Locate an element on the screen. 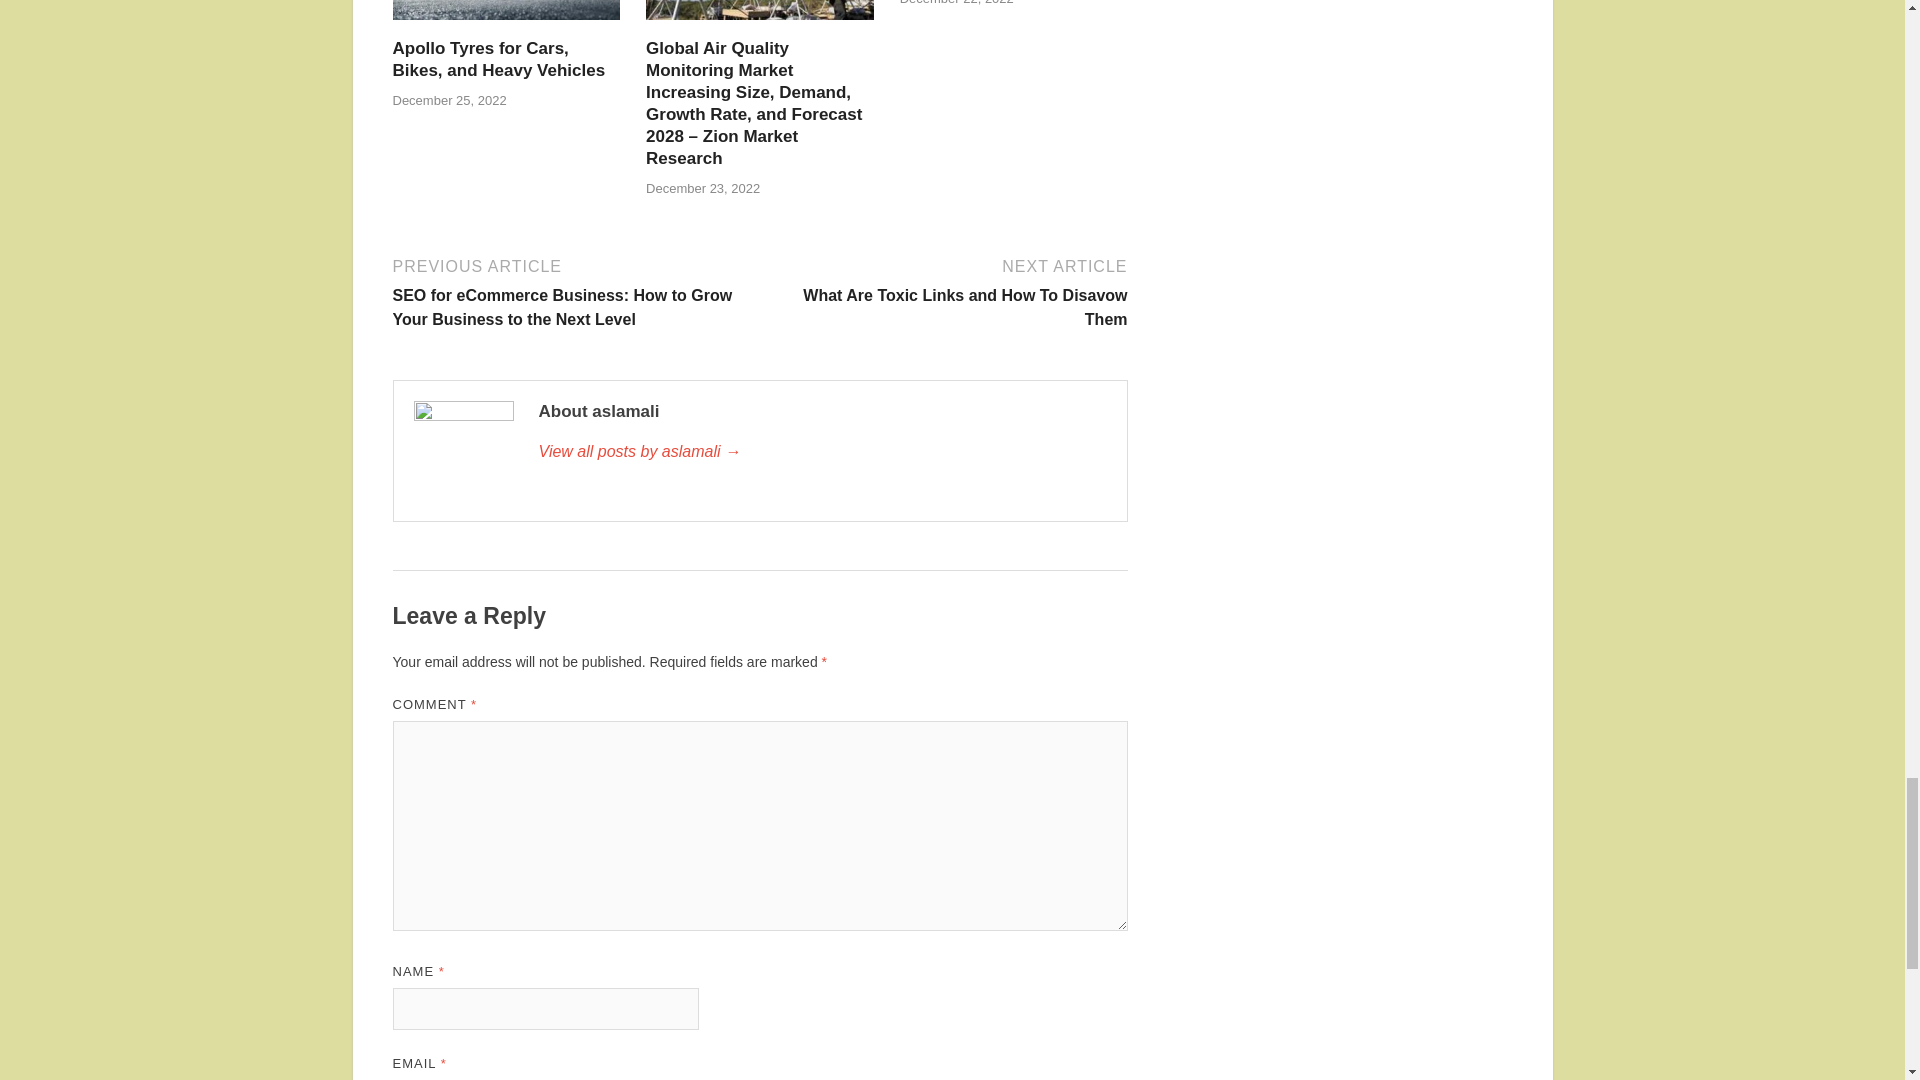 This screenshot has height=1080, width=1920. Apollo Tyres for Cars, Bikes, and Heavy Vehicles is located at coordinates (506, 25).